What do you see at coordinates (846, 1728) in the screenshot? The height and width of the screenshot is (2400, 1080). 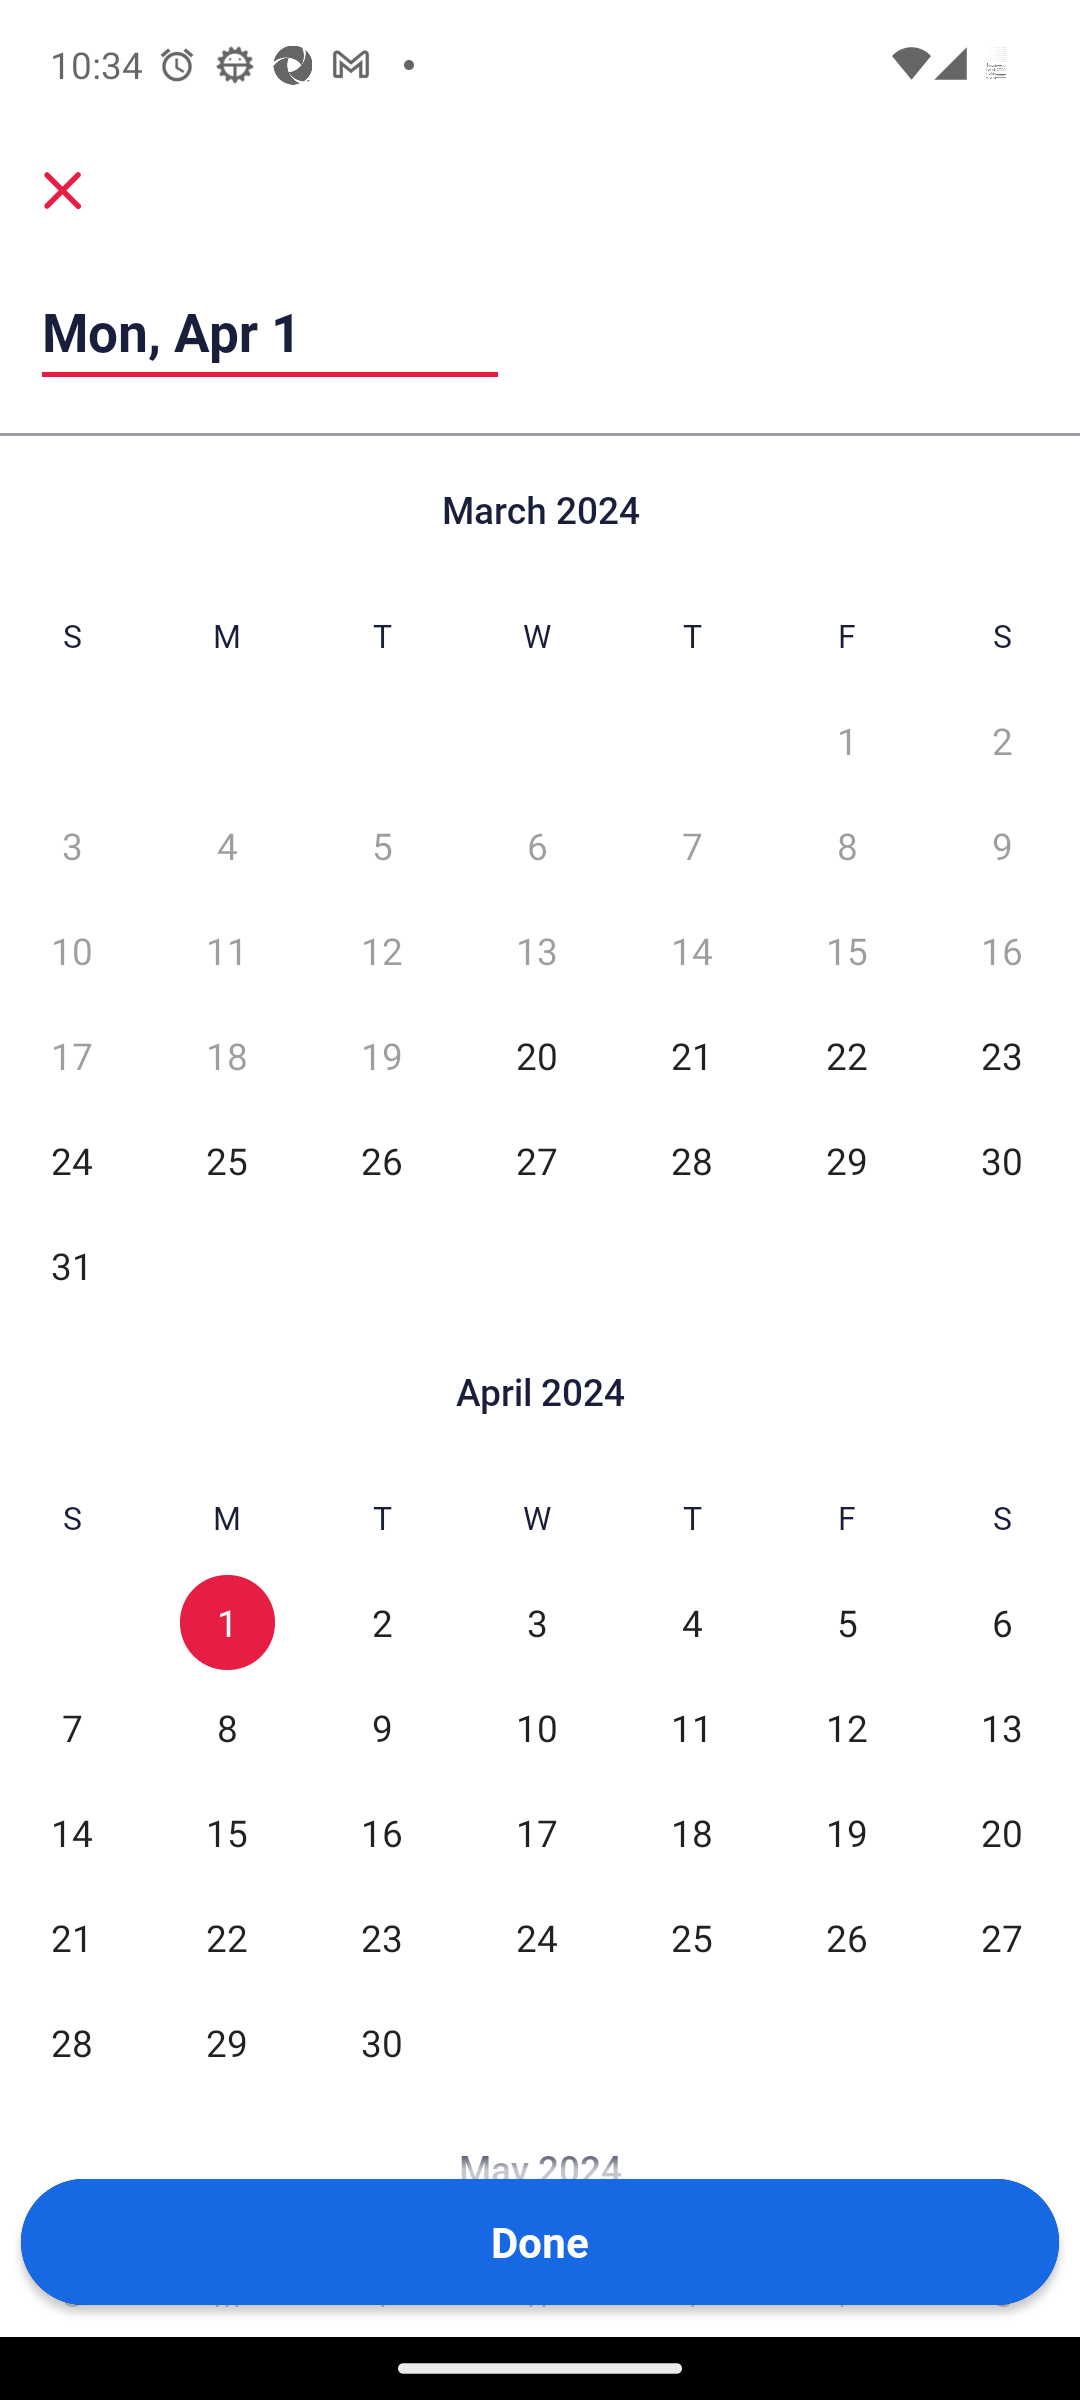 I see `12 Fri, Apr 12, Not Selected` at bounding box center [846, 1728].